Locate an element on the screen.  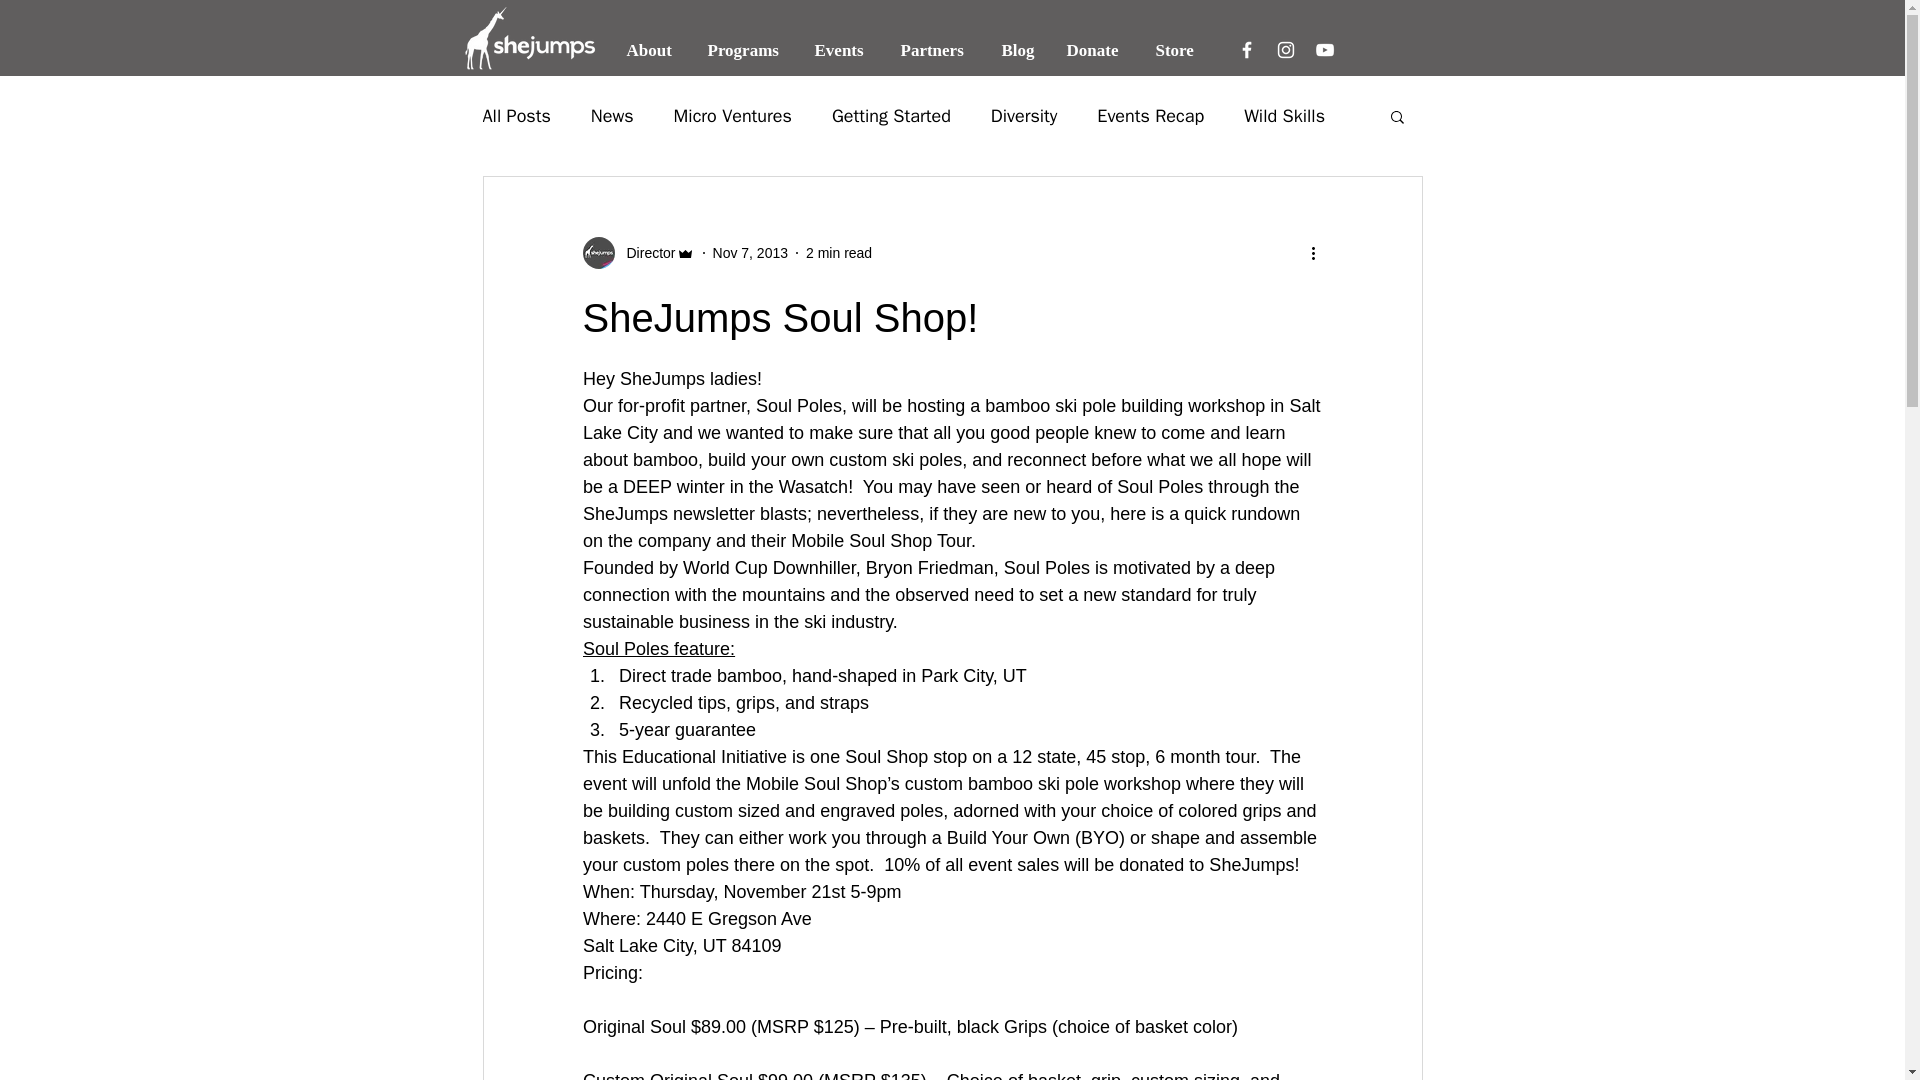
Events Recap is located at coordinates (1150, 116).